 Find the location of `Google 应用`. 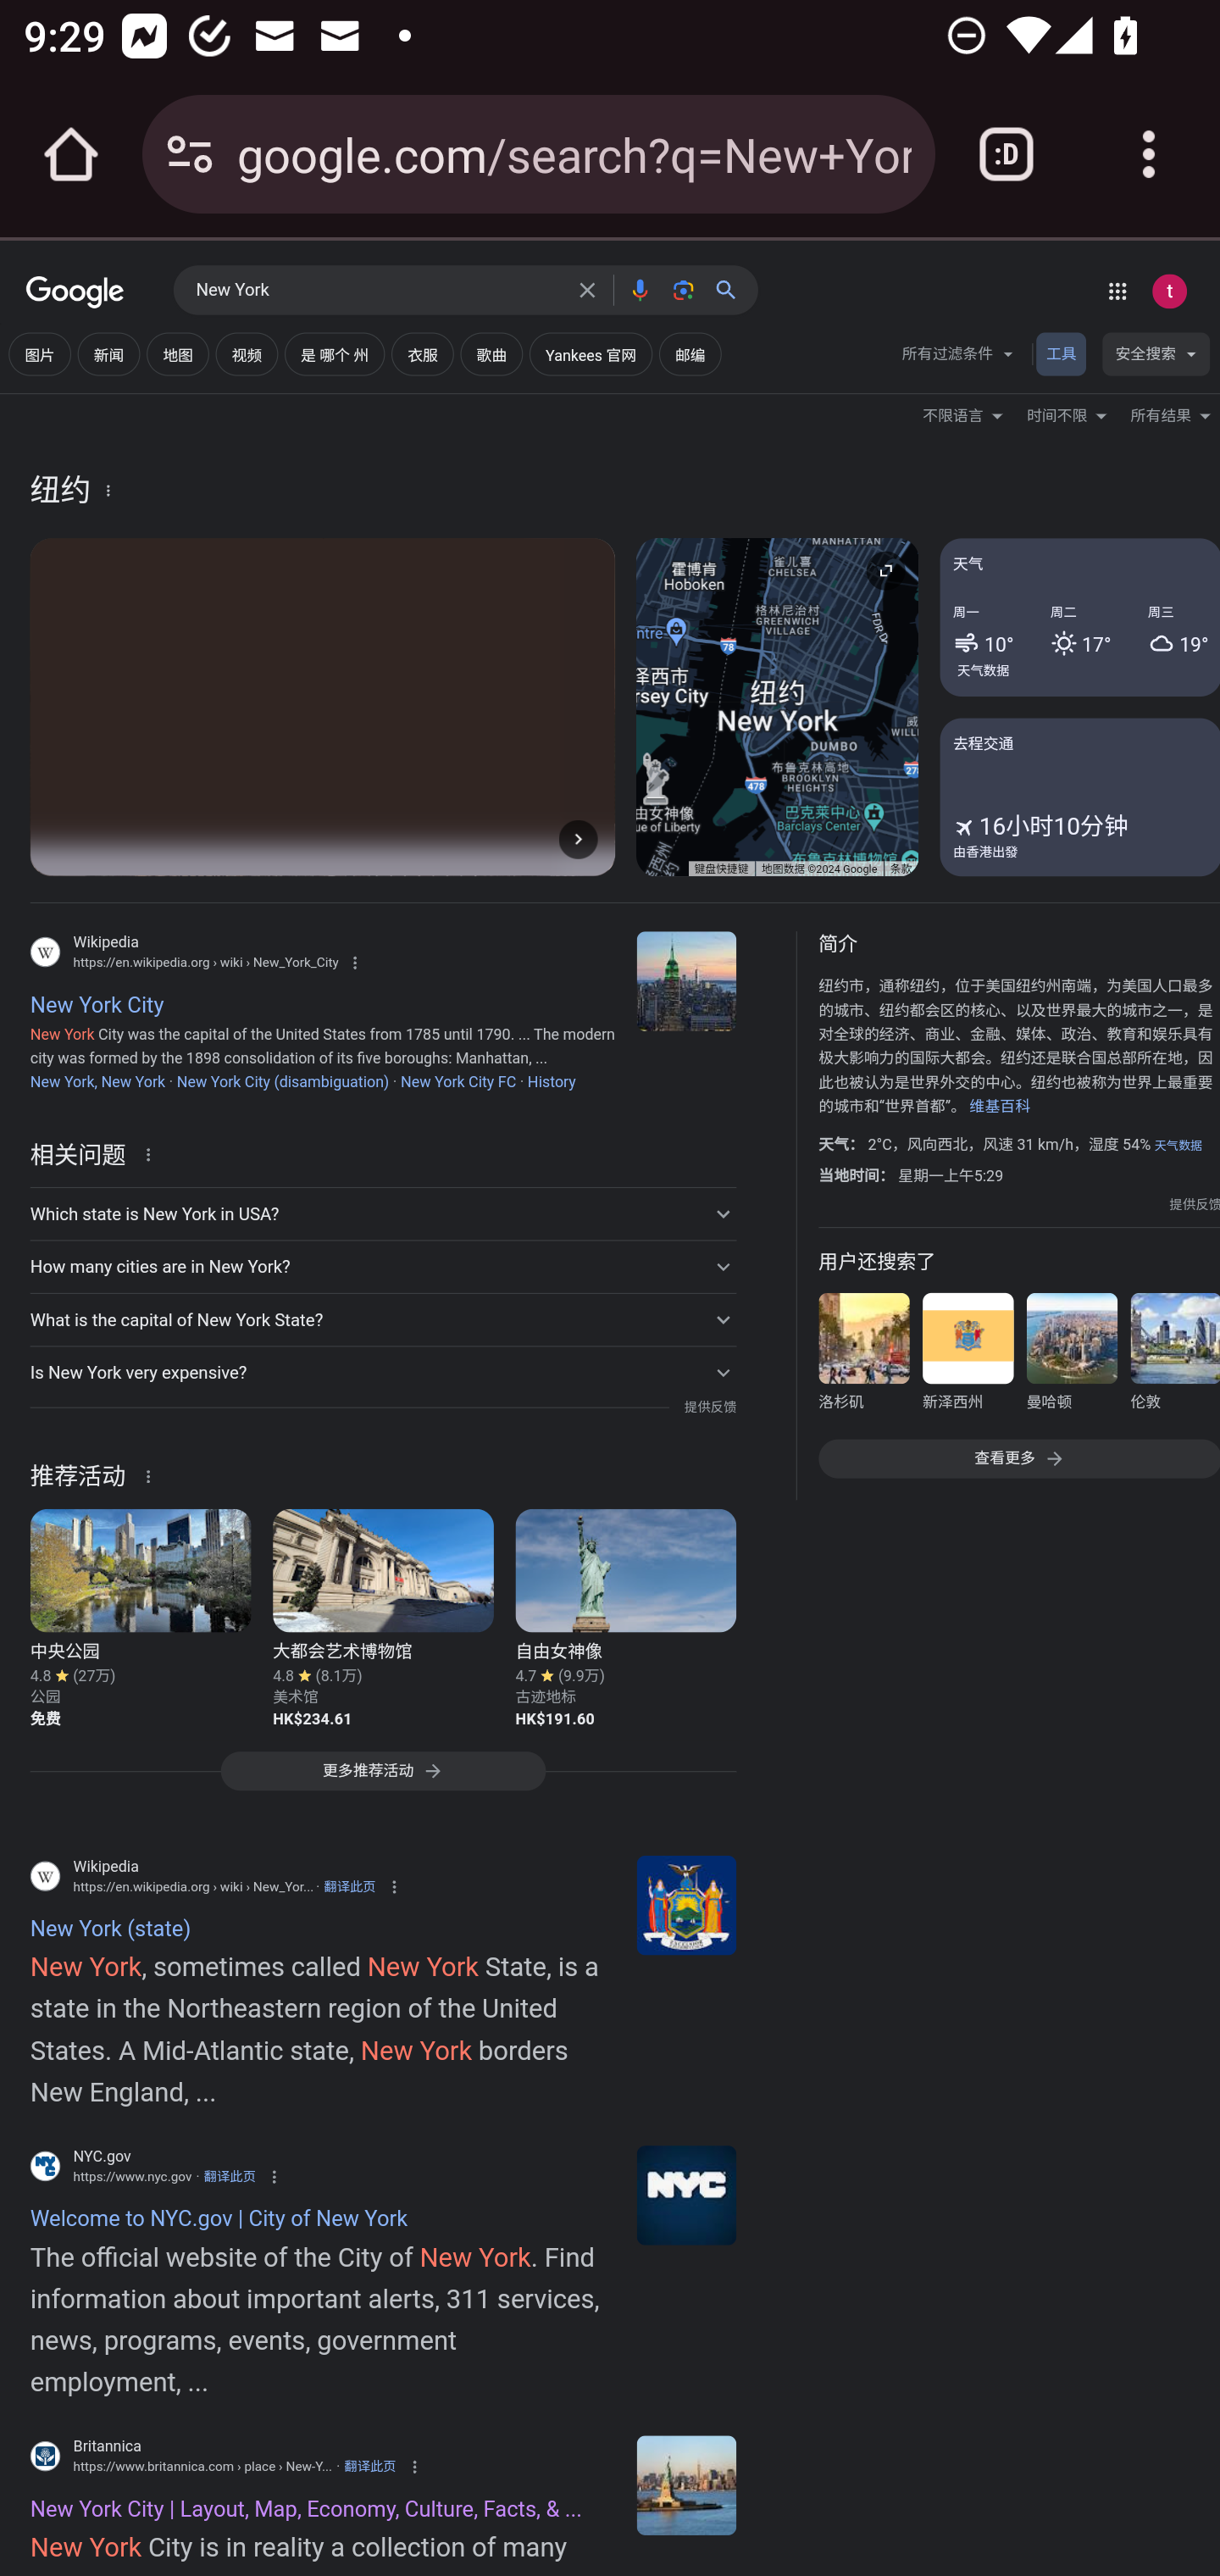

Google 应用 is located at coordinates (1117, 291).